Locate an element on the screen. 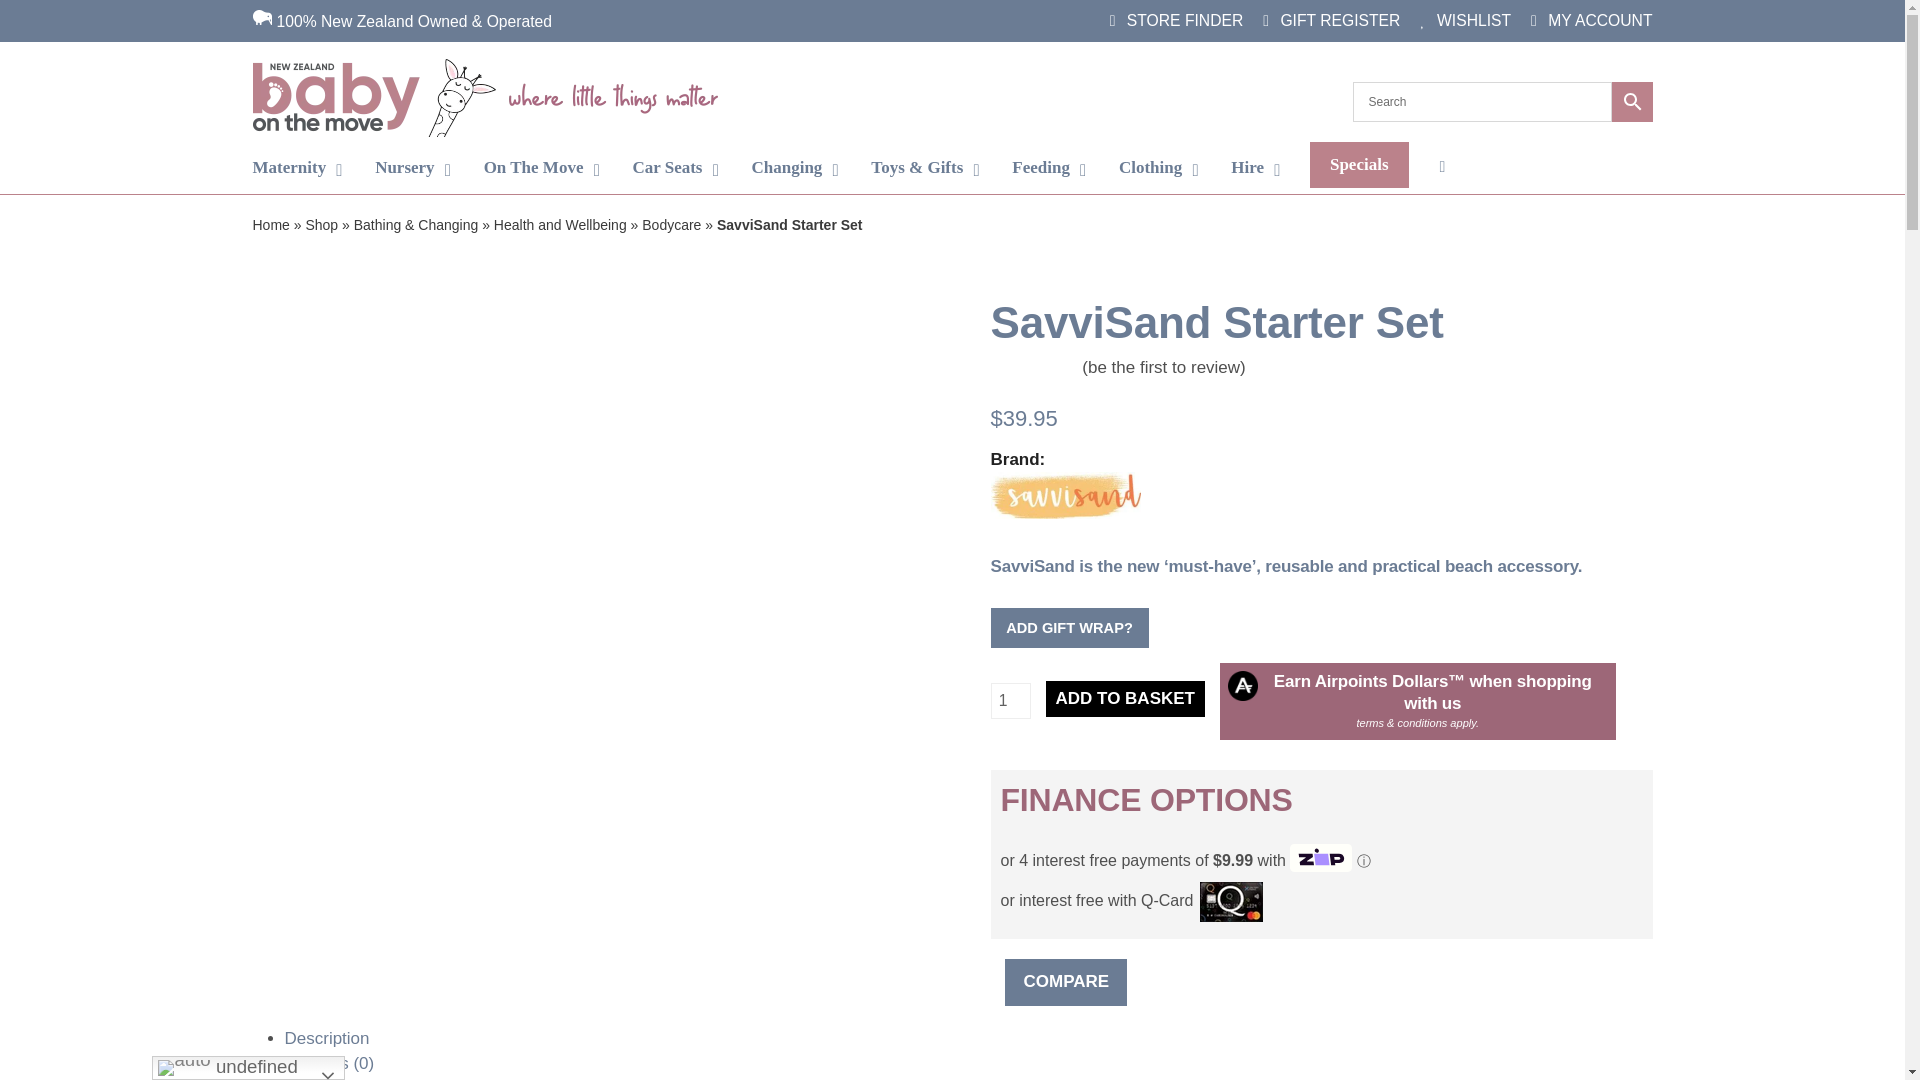 The height and width of the screenshot is (1080, 1920). Maternity is located at coordinates (297, 168).